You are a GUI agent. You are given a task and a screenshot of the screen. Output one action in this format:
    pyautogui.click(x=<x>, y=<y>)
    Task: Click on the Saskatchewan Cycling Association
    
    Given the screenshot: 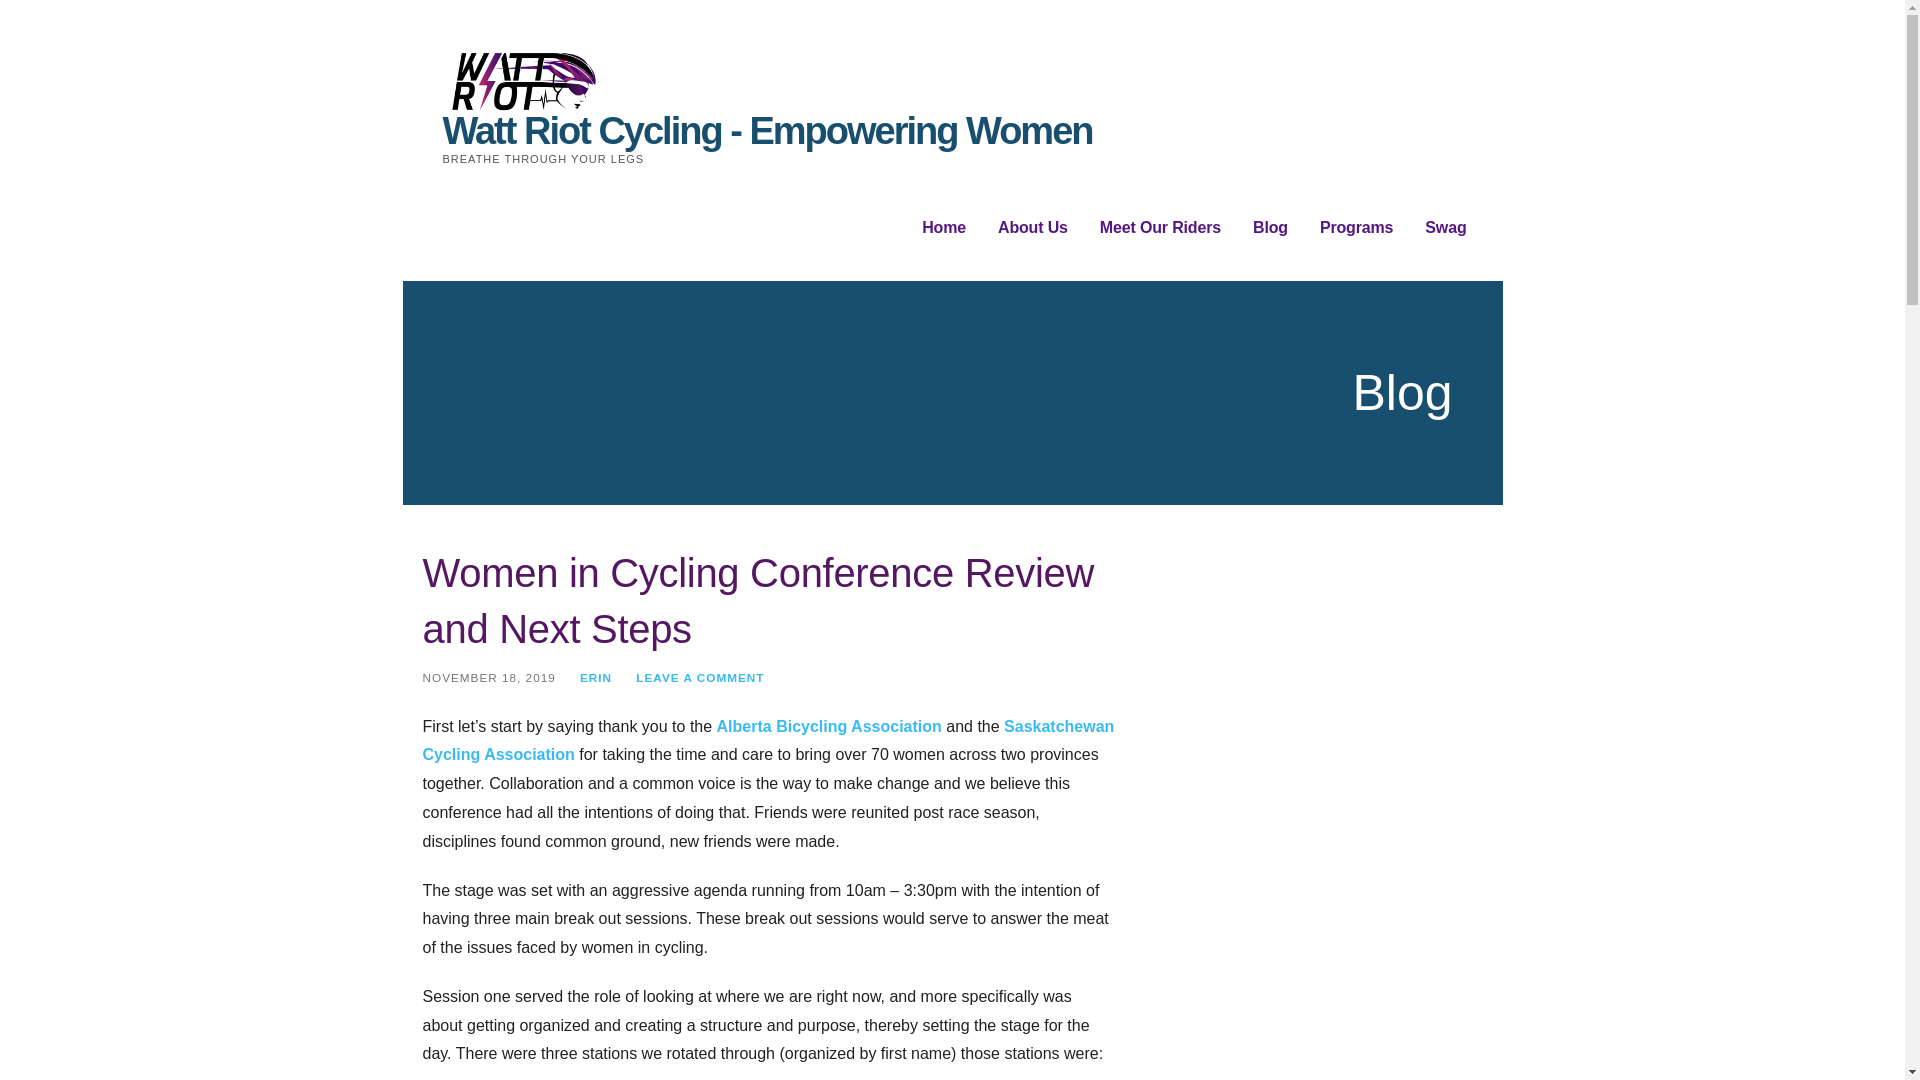 What is the action you would take?
    pyautogui.click(x=768, y=740)
    